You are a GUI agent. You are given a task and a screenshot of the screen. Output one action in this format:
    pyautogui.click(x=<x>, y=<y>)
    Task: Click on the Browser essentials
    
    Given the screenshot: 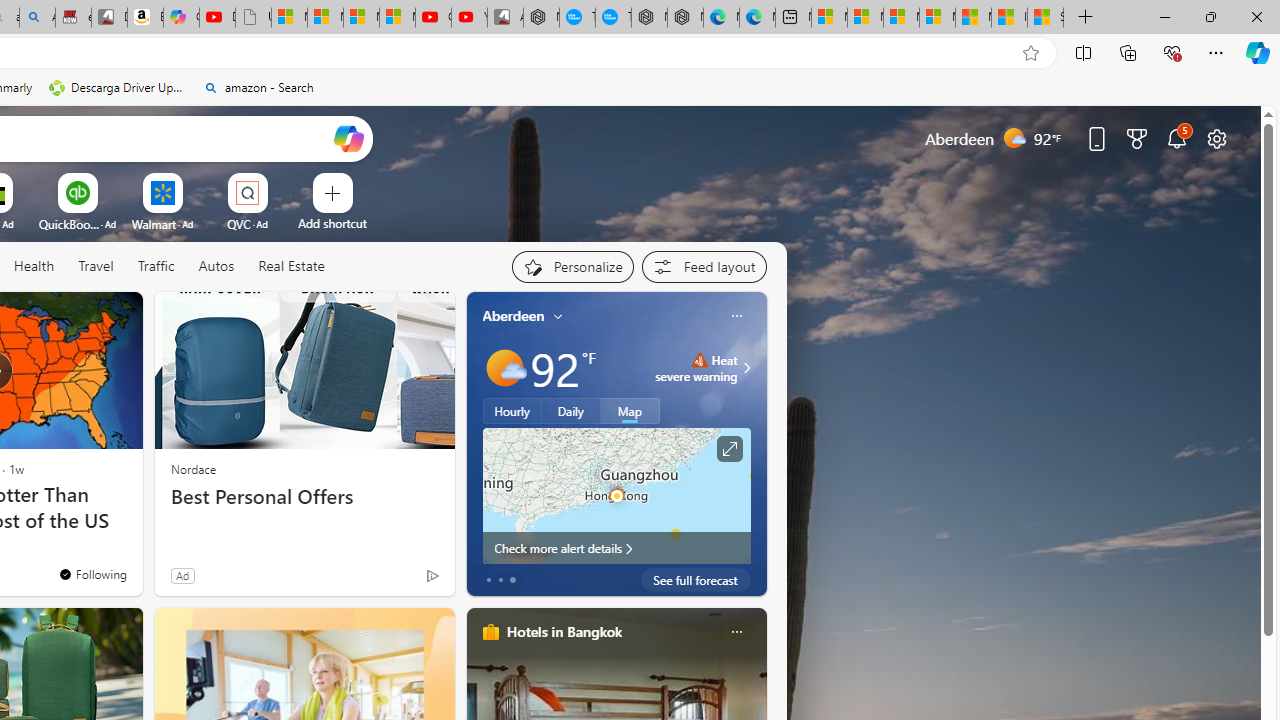 What is the action you would take?
    pyautogui.click(x=1172, y=52)
    